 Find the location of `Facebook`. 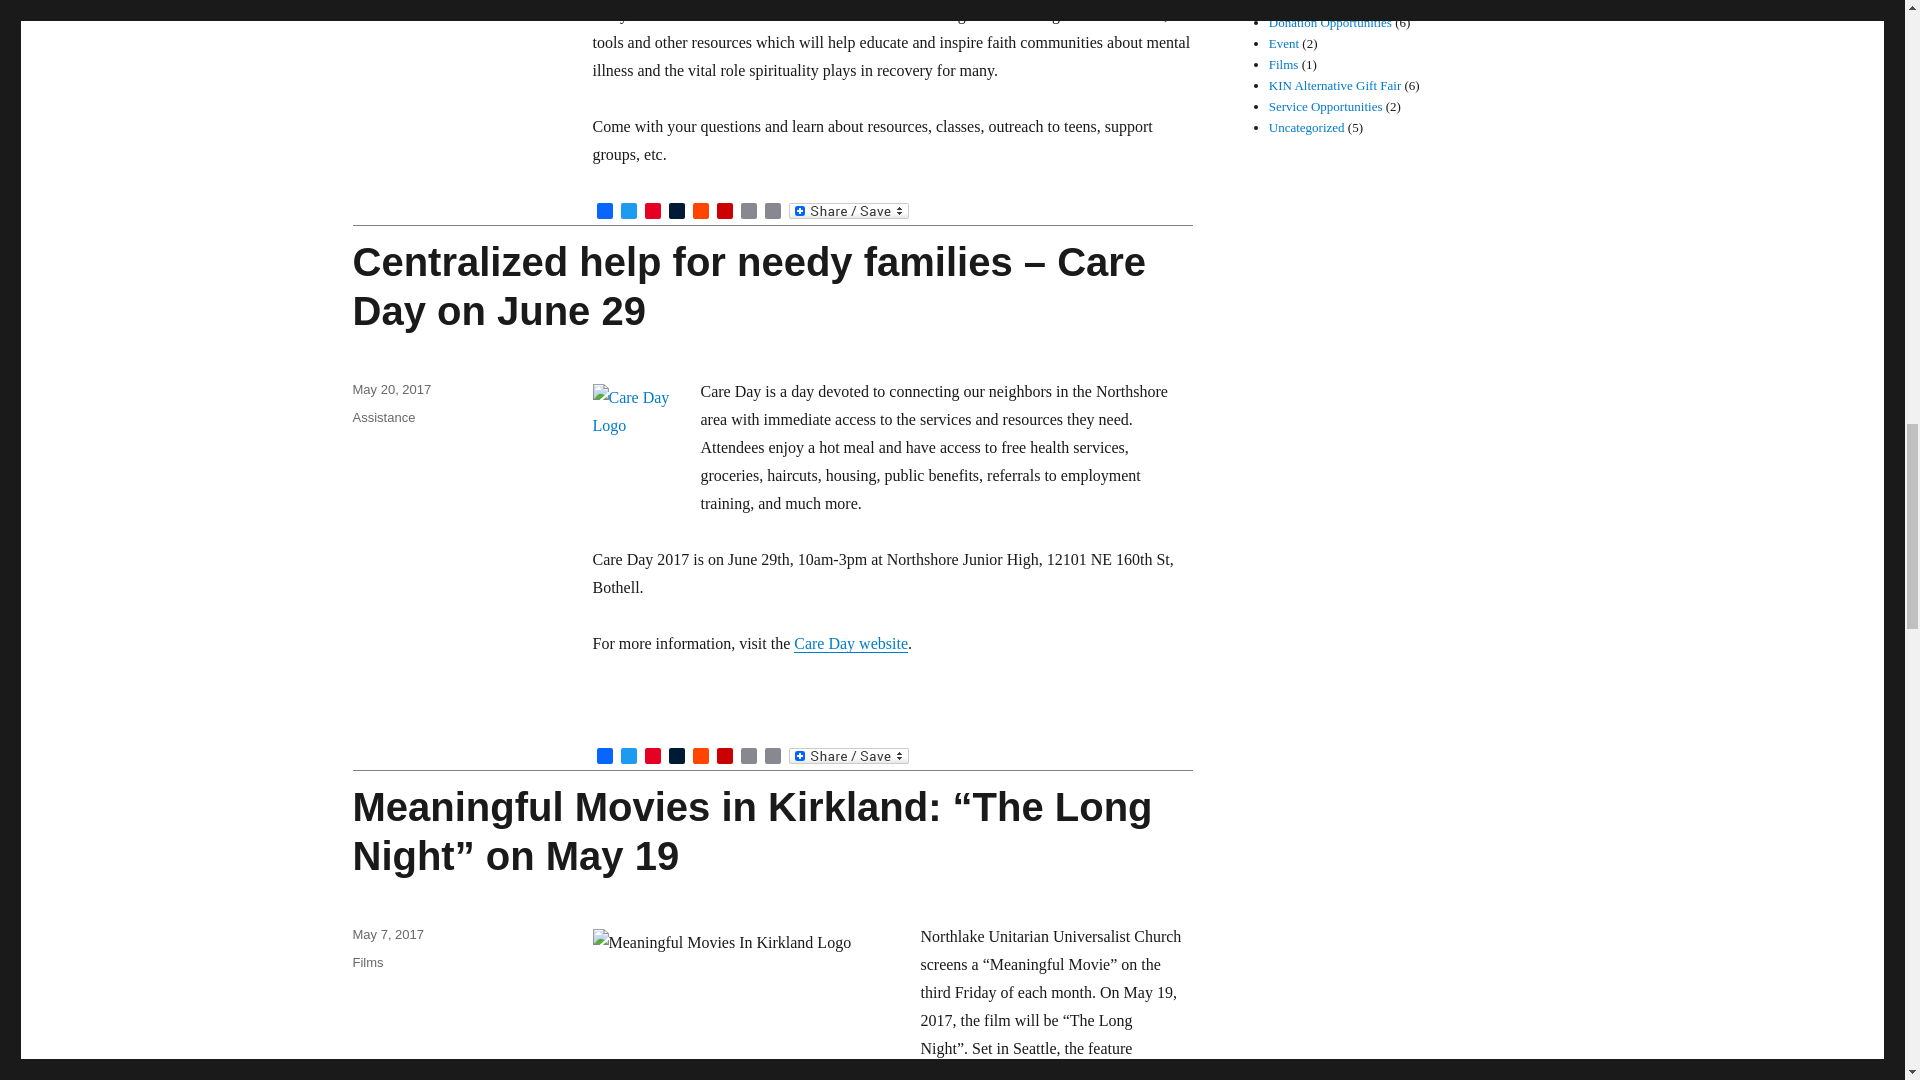

Facebook is located at coordinates (604, 212).